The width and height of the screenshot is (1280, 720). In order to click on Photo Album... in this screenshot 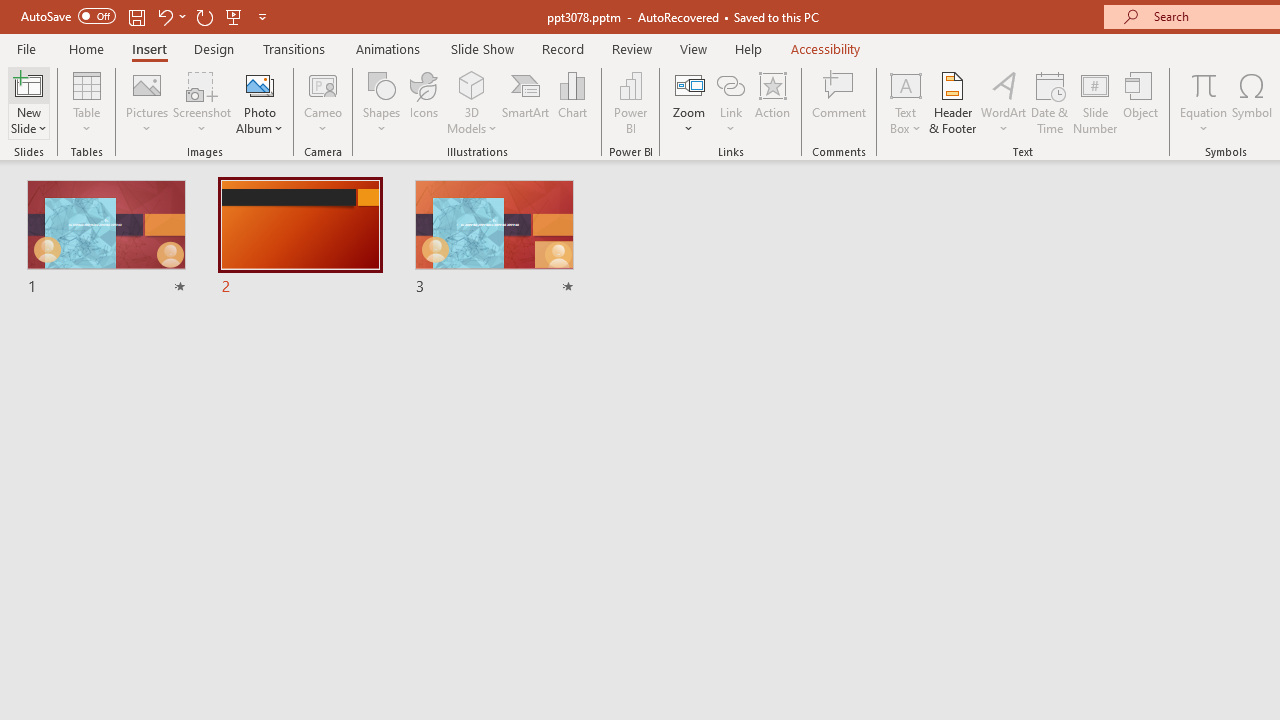, I will do `click(260, 102)`.